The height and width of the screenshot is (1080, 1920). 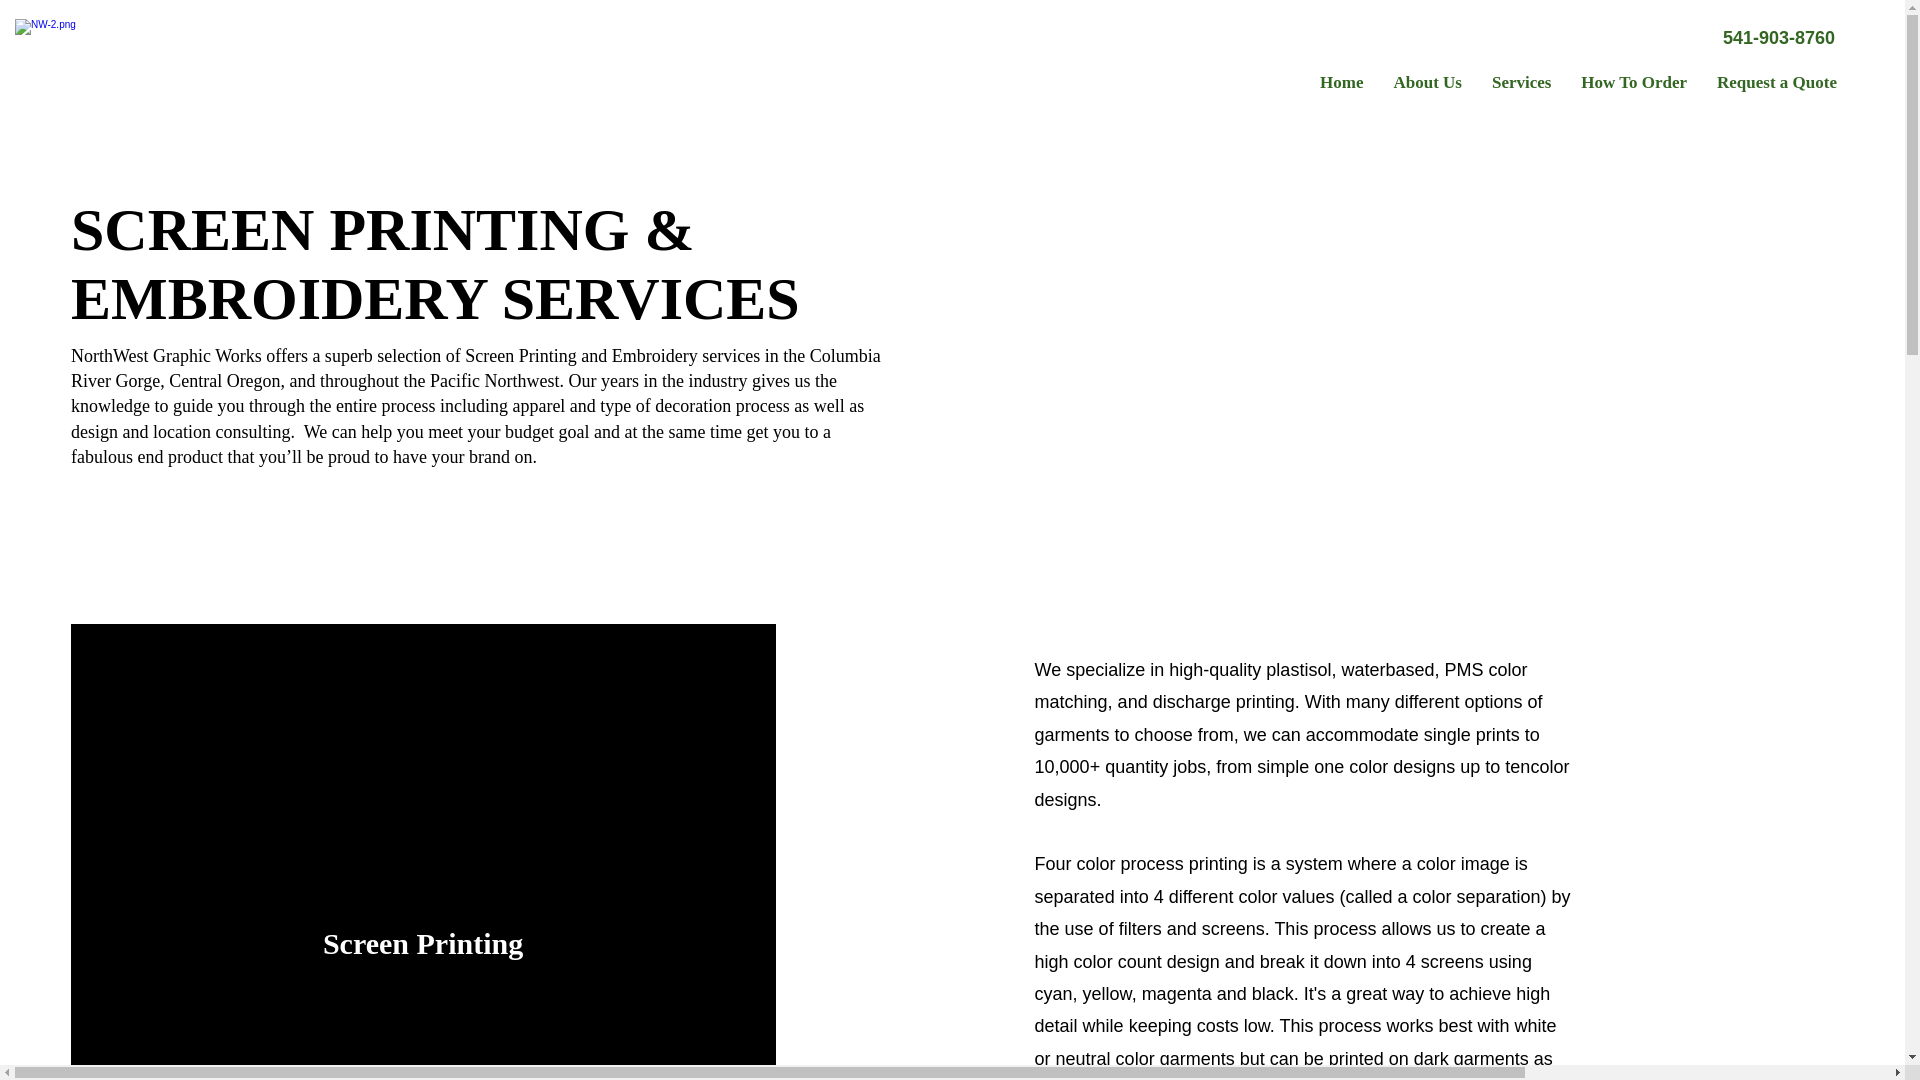 What do you see at coordinates (1776, 83) in the screenshot?
I see `Request a Quote` at bounding box center [1776, 83].